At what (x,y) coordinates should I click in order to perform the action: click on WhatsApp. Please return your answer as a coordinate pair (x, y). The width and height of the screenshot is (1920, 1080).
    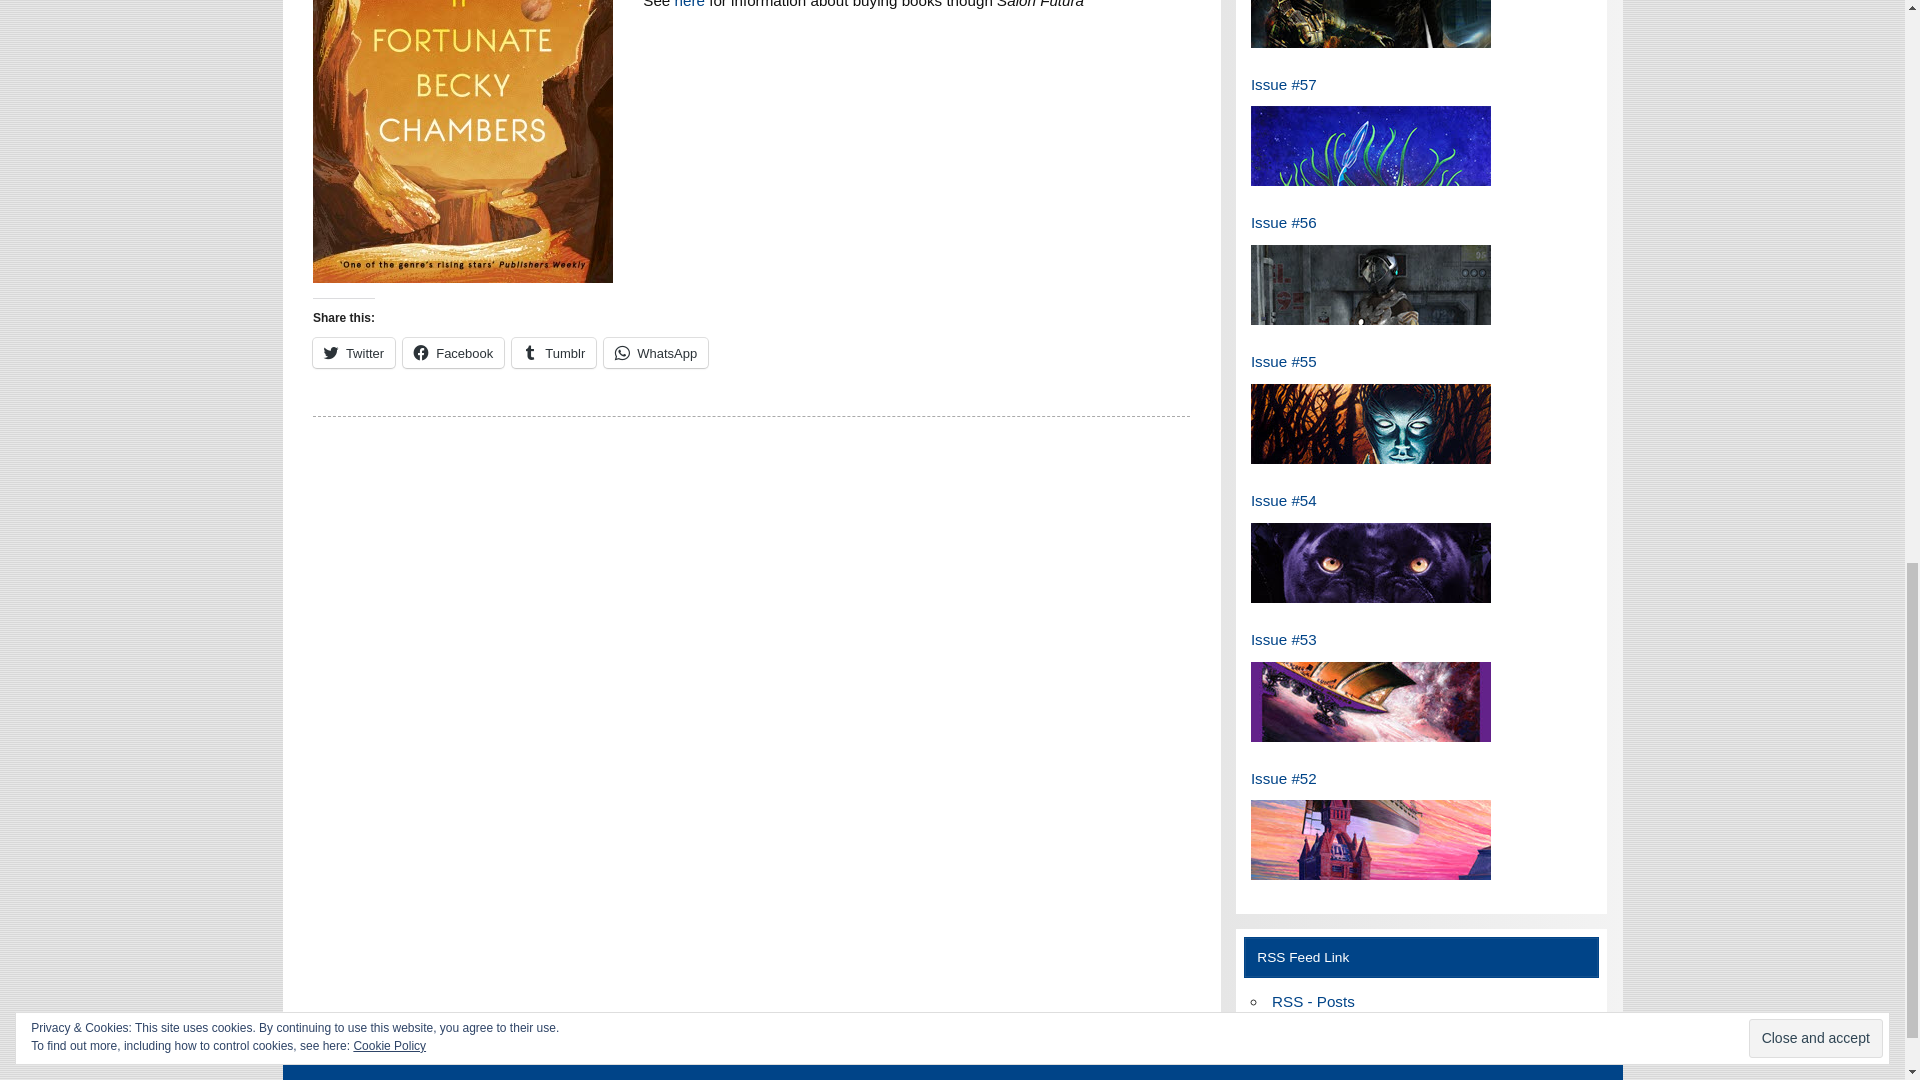
    Looking at the image, I should click on (656, 353).